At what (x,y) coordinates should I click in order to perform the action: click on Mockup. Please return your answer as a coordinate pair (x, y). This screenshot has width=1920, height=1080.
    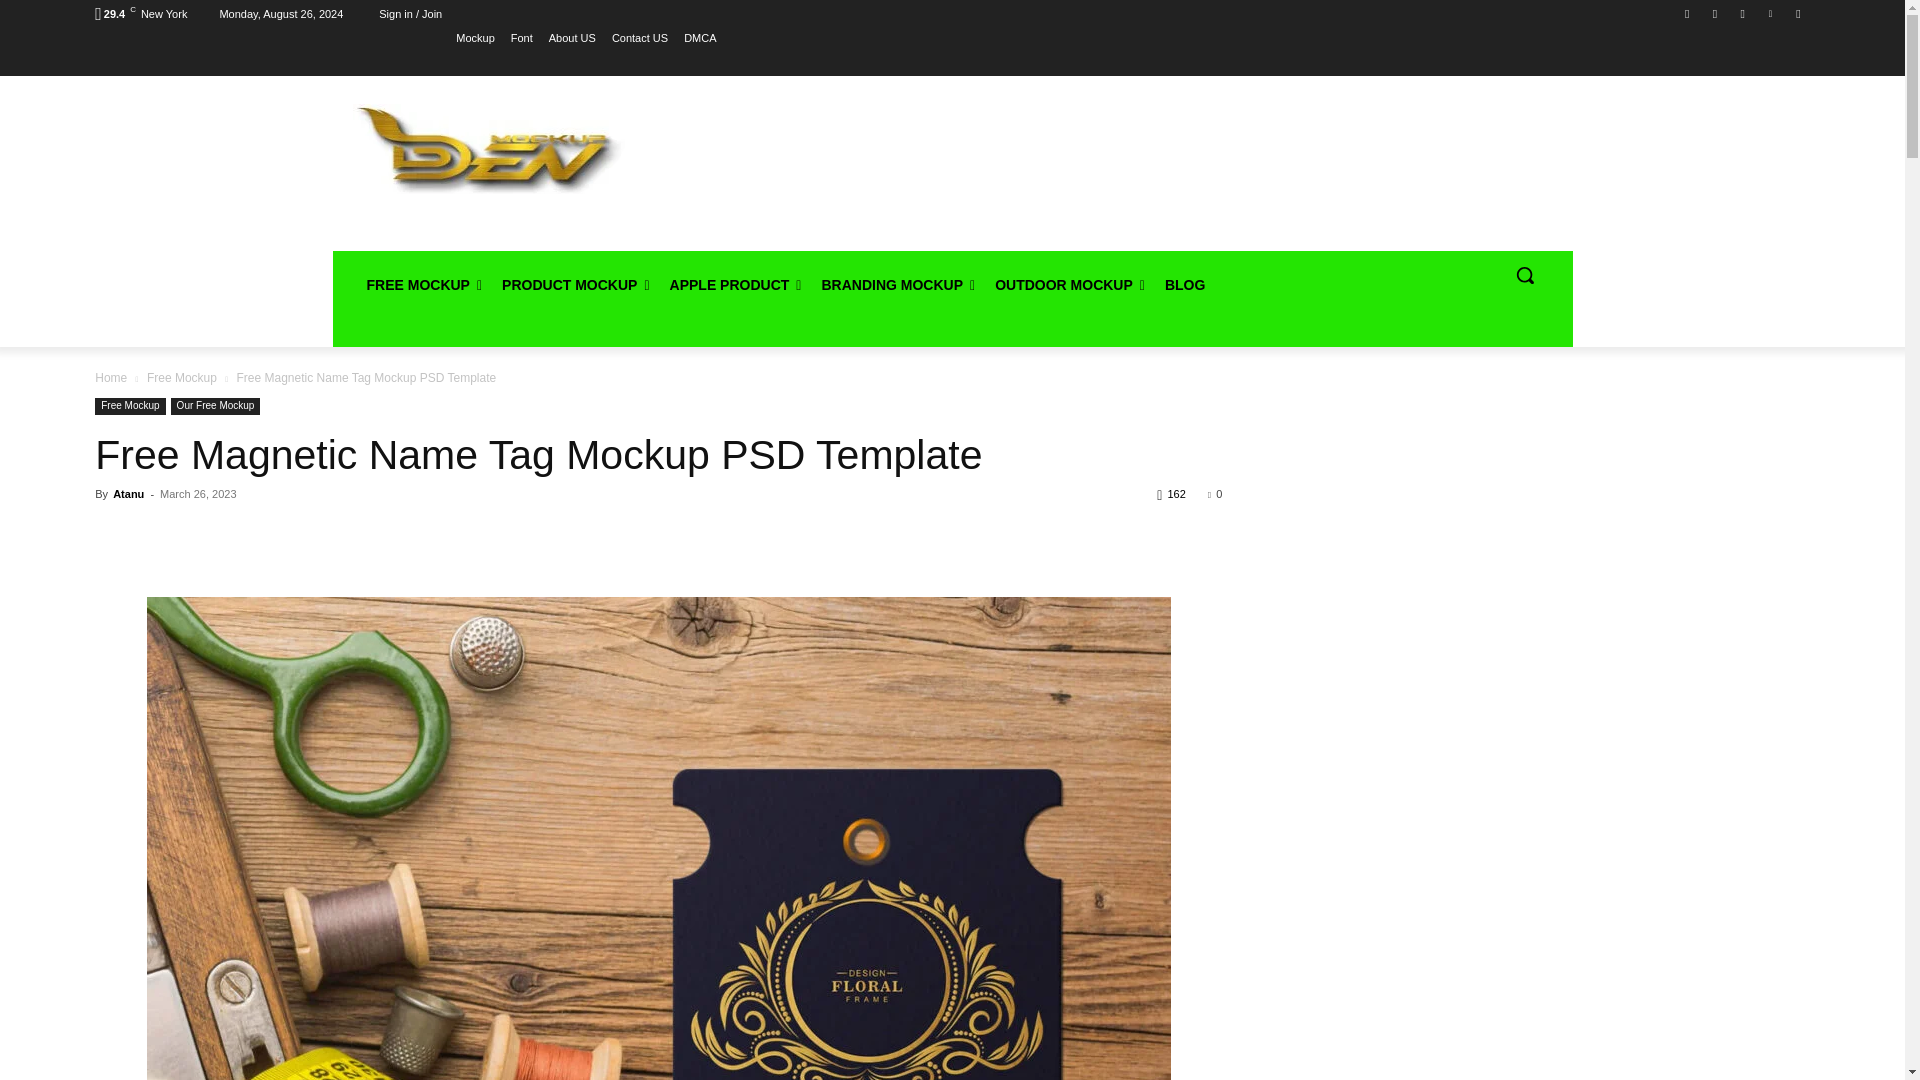
    Looking at the image, I should click on (476, 37).